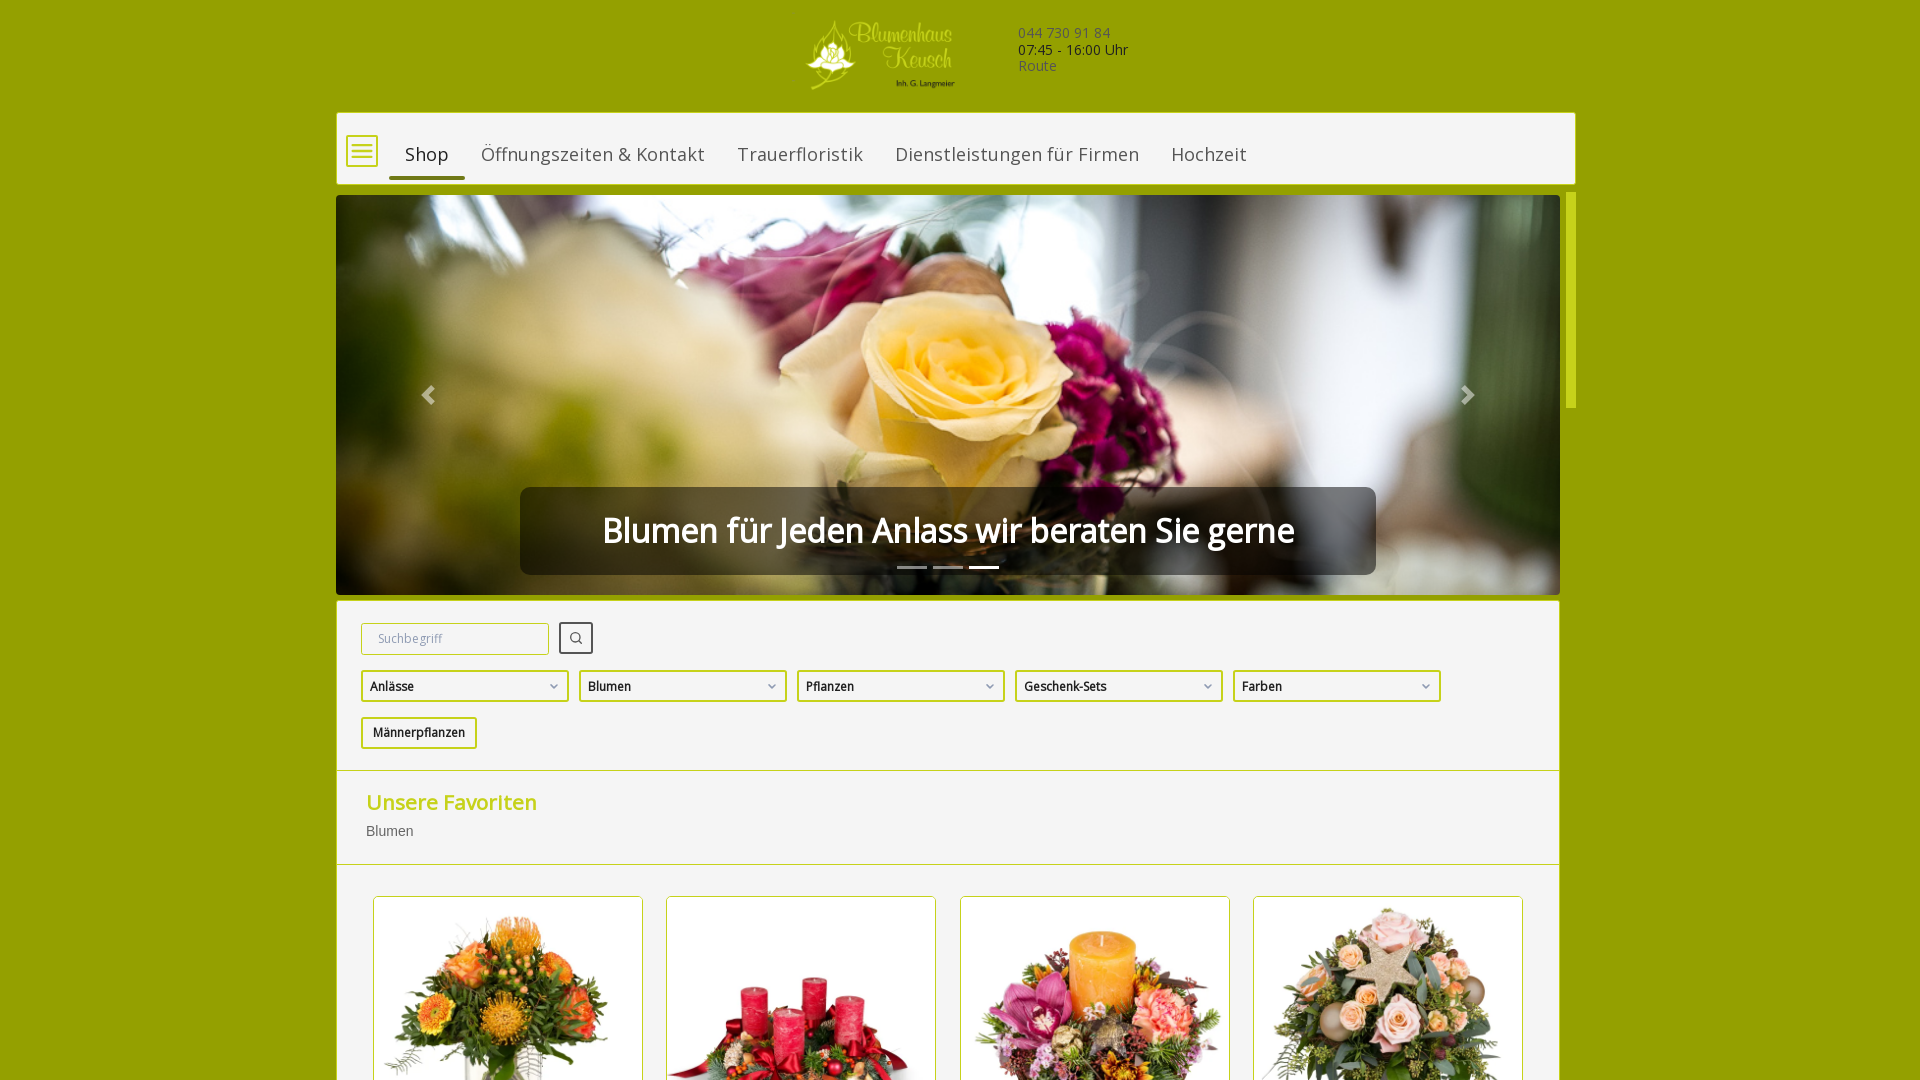  What do you see at coordinates (683, 686) in the screenshot?
I see `Blumen` at bounding box center [683, 686].